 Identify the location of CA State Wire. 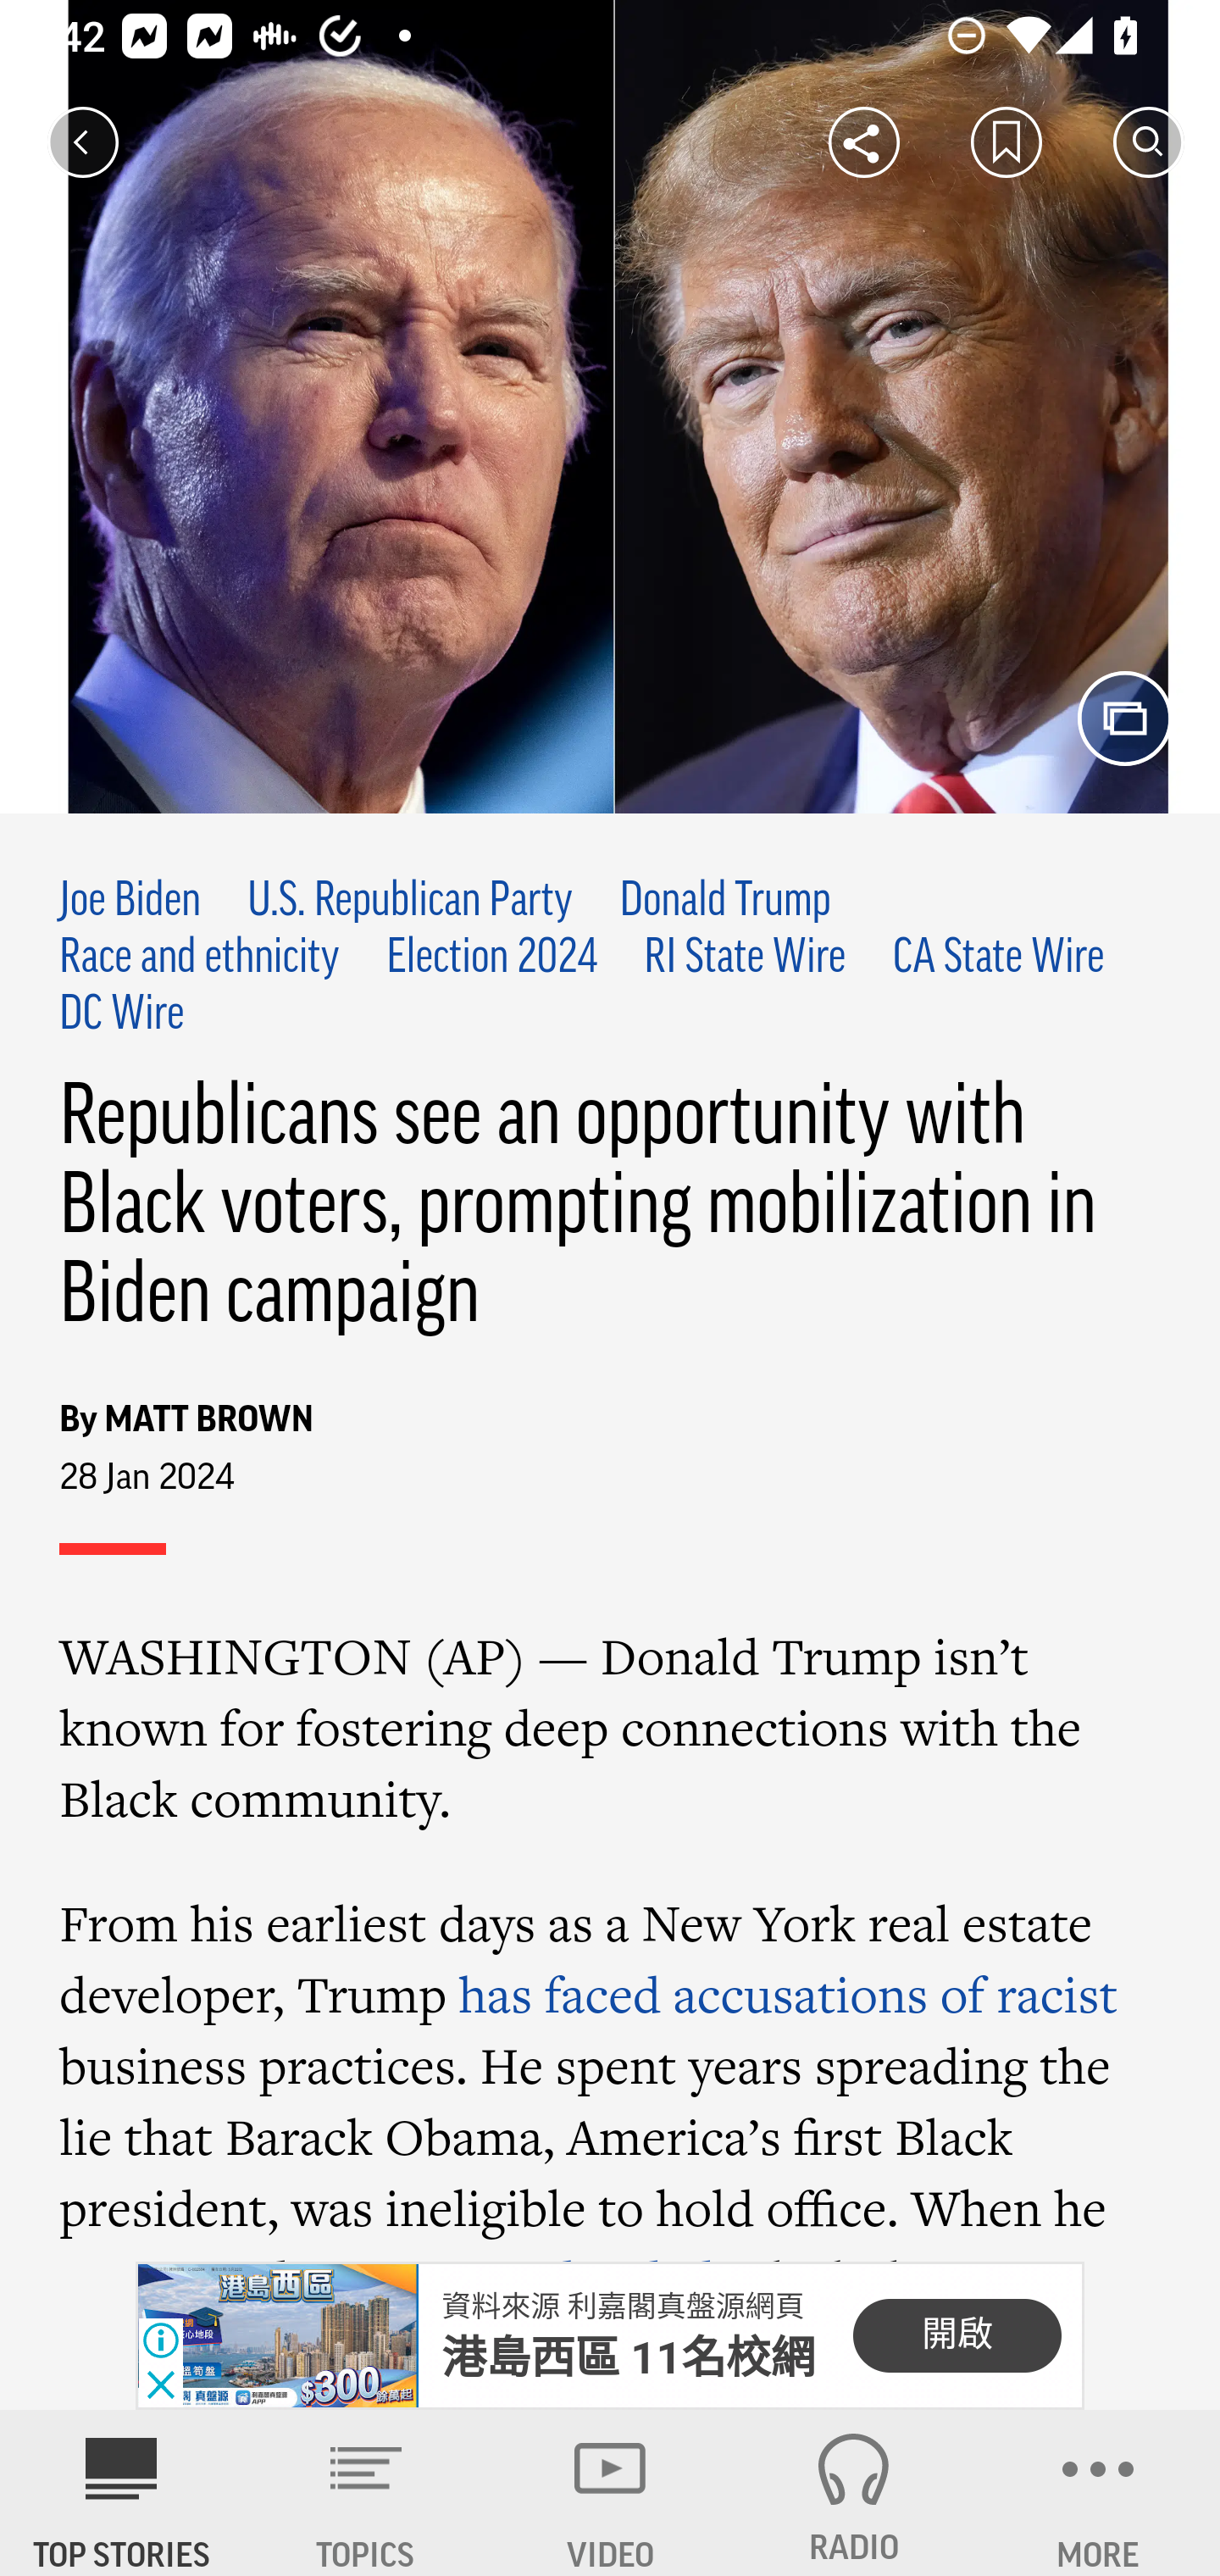
(996, 959).